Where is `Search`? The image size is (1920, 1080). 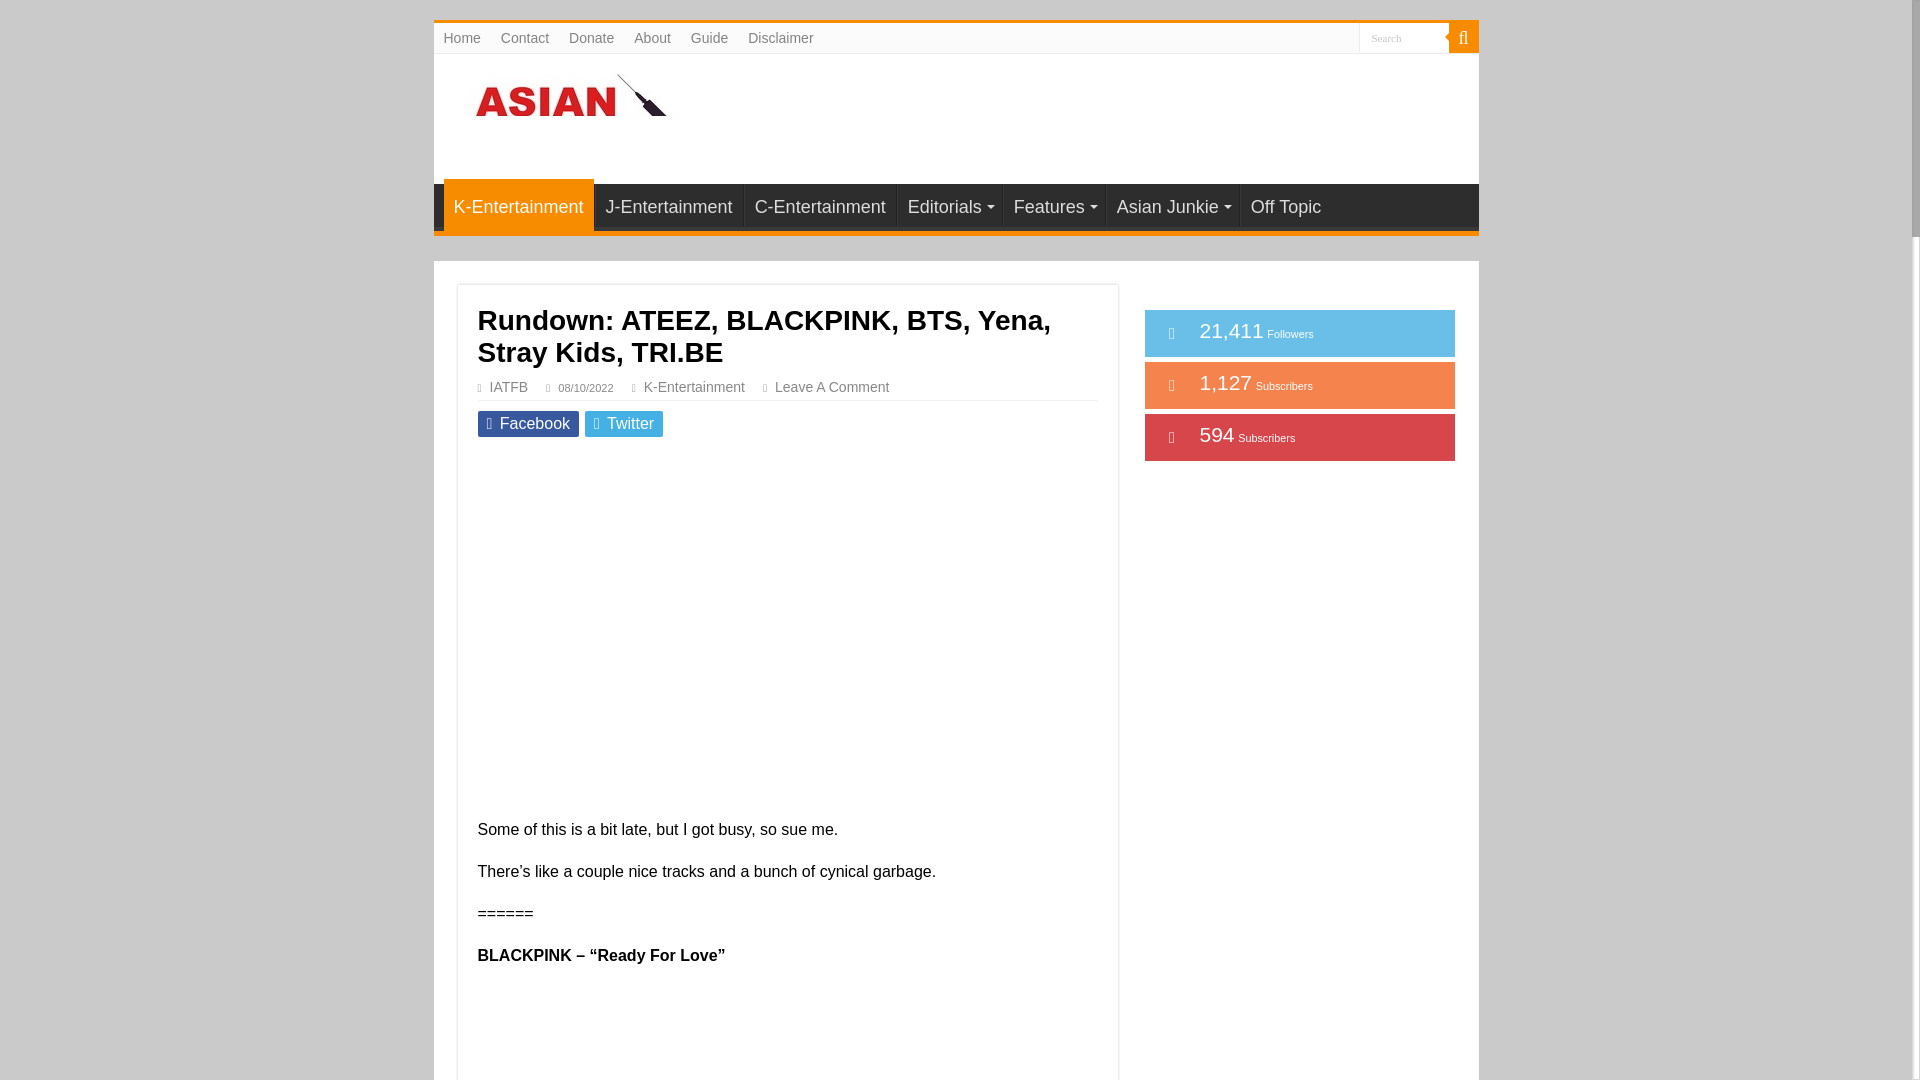 Search is located at coordinates (1402, 36).